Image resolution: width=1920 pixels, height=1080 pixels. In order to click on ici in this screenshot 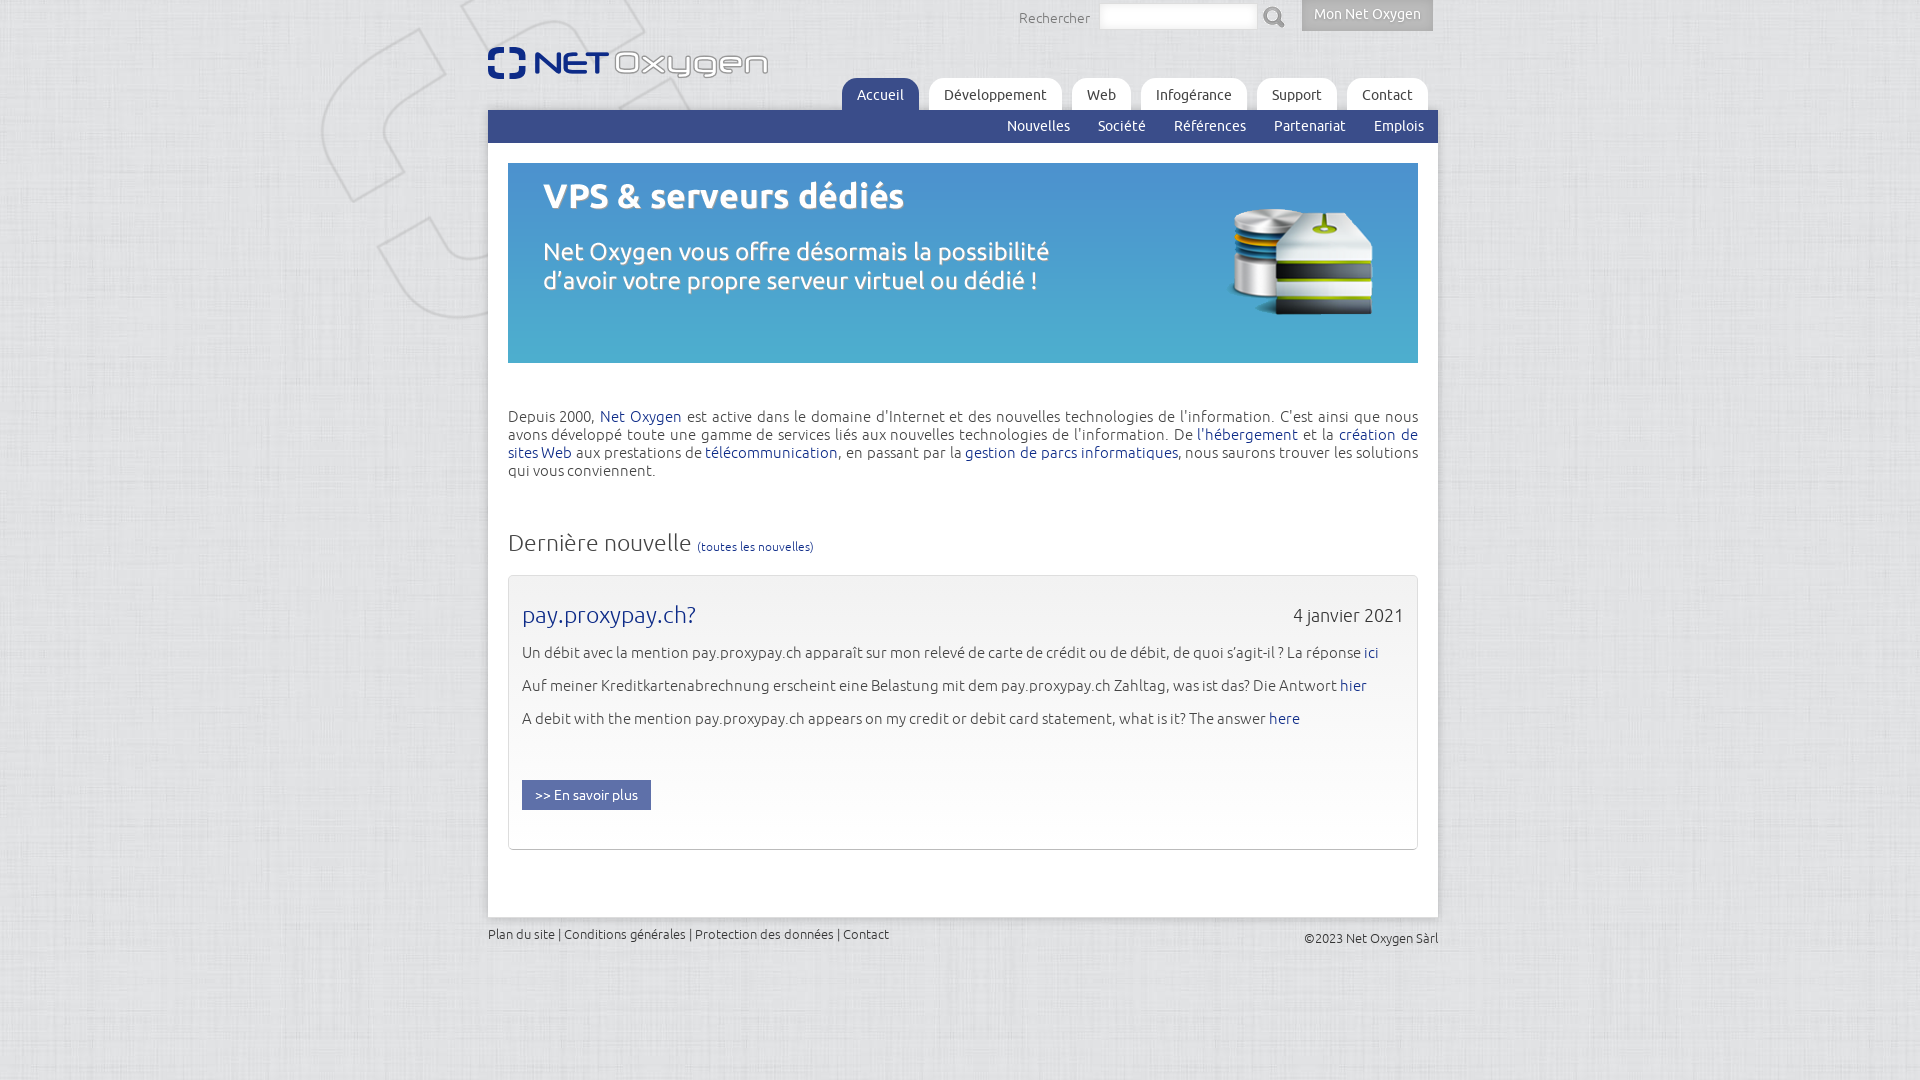, I will do `click(1372, 652)`.